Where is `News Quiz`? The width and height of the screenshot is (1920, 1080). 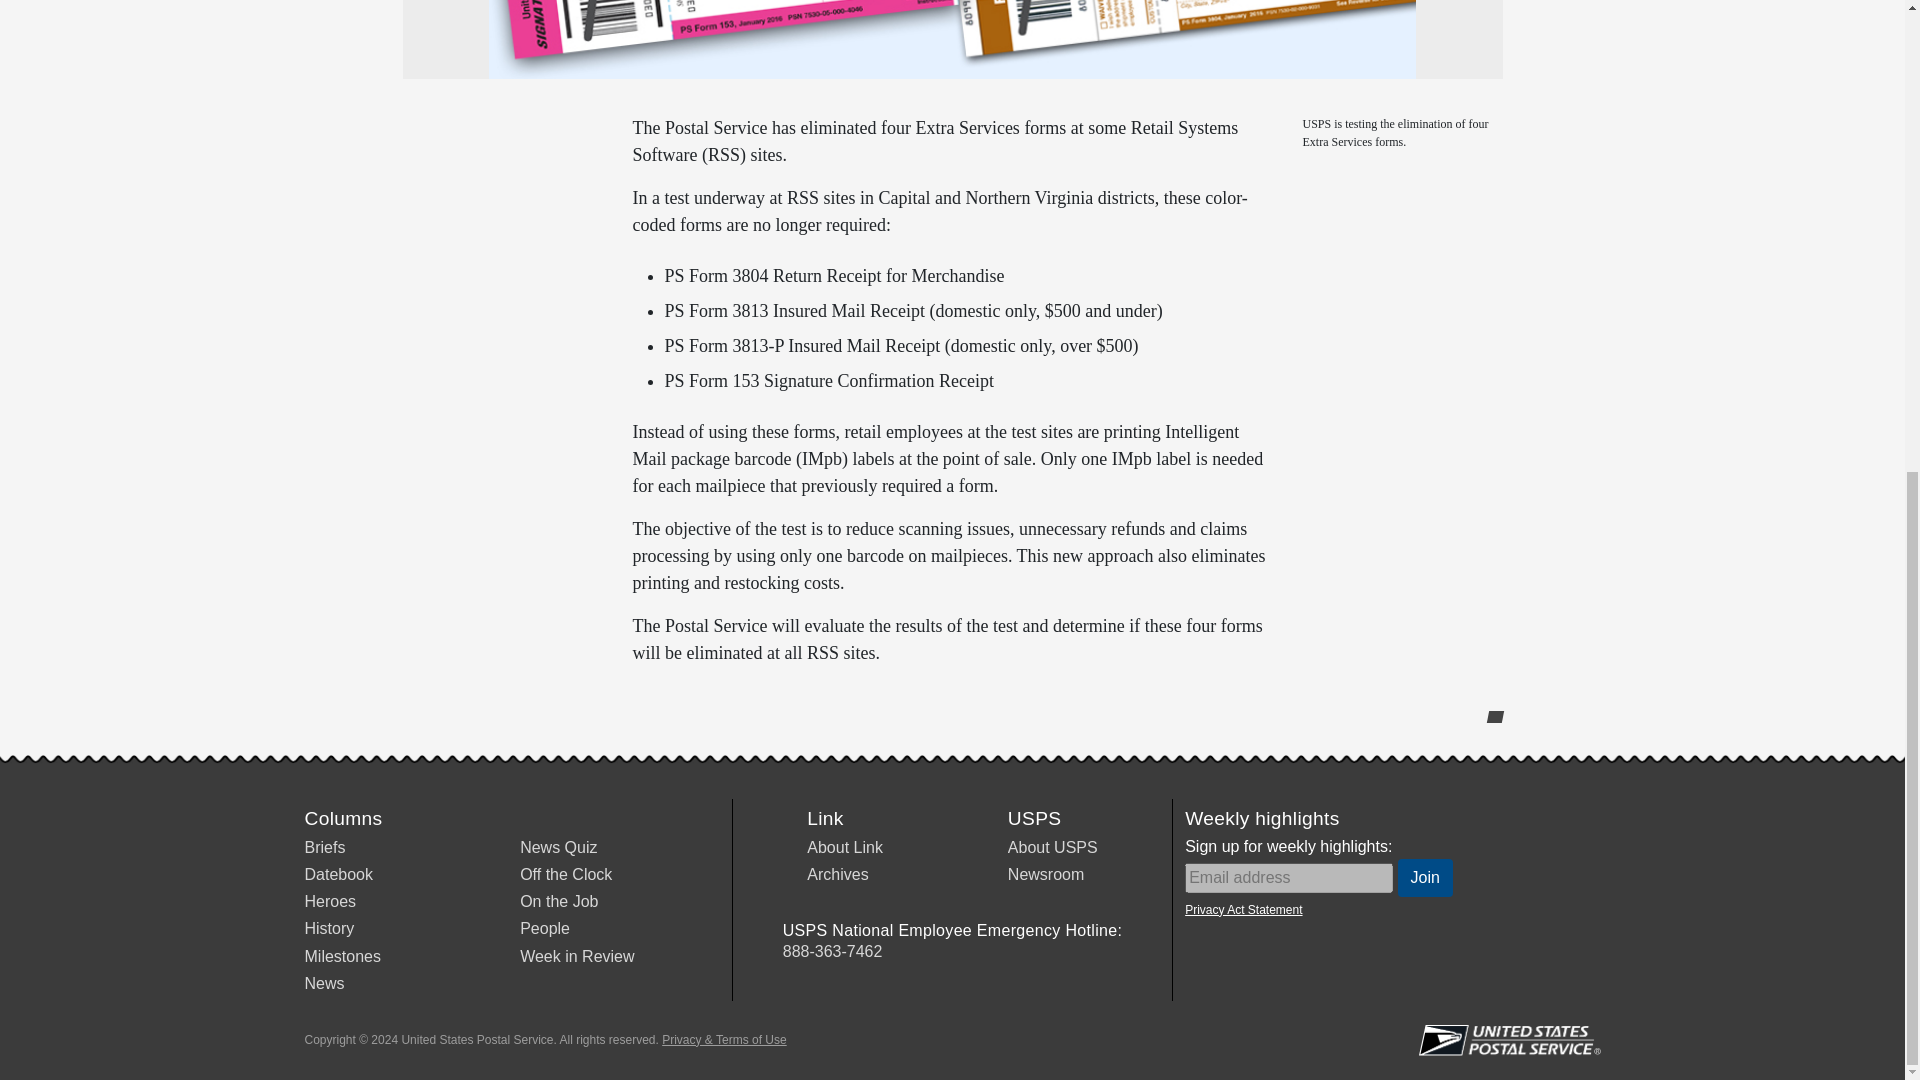 News Quiz is located at coordinates (558, 848).